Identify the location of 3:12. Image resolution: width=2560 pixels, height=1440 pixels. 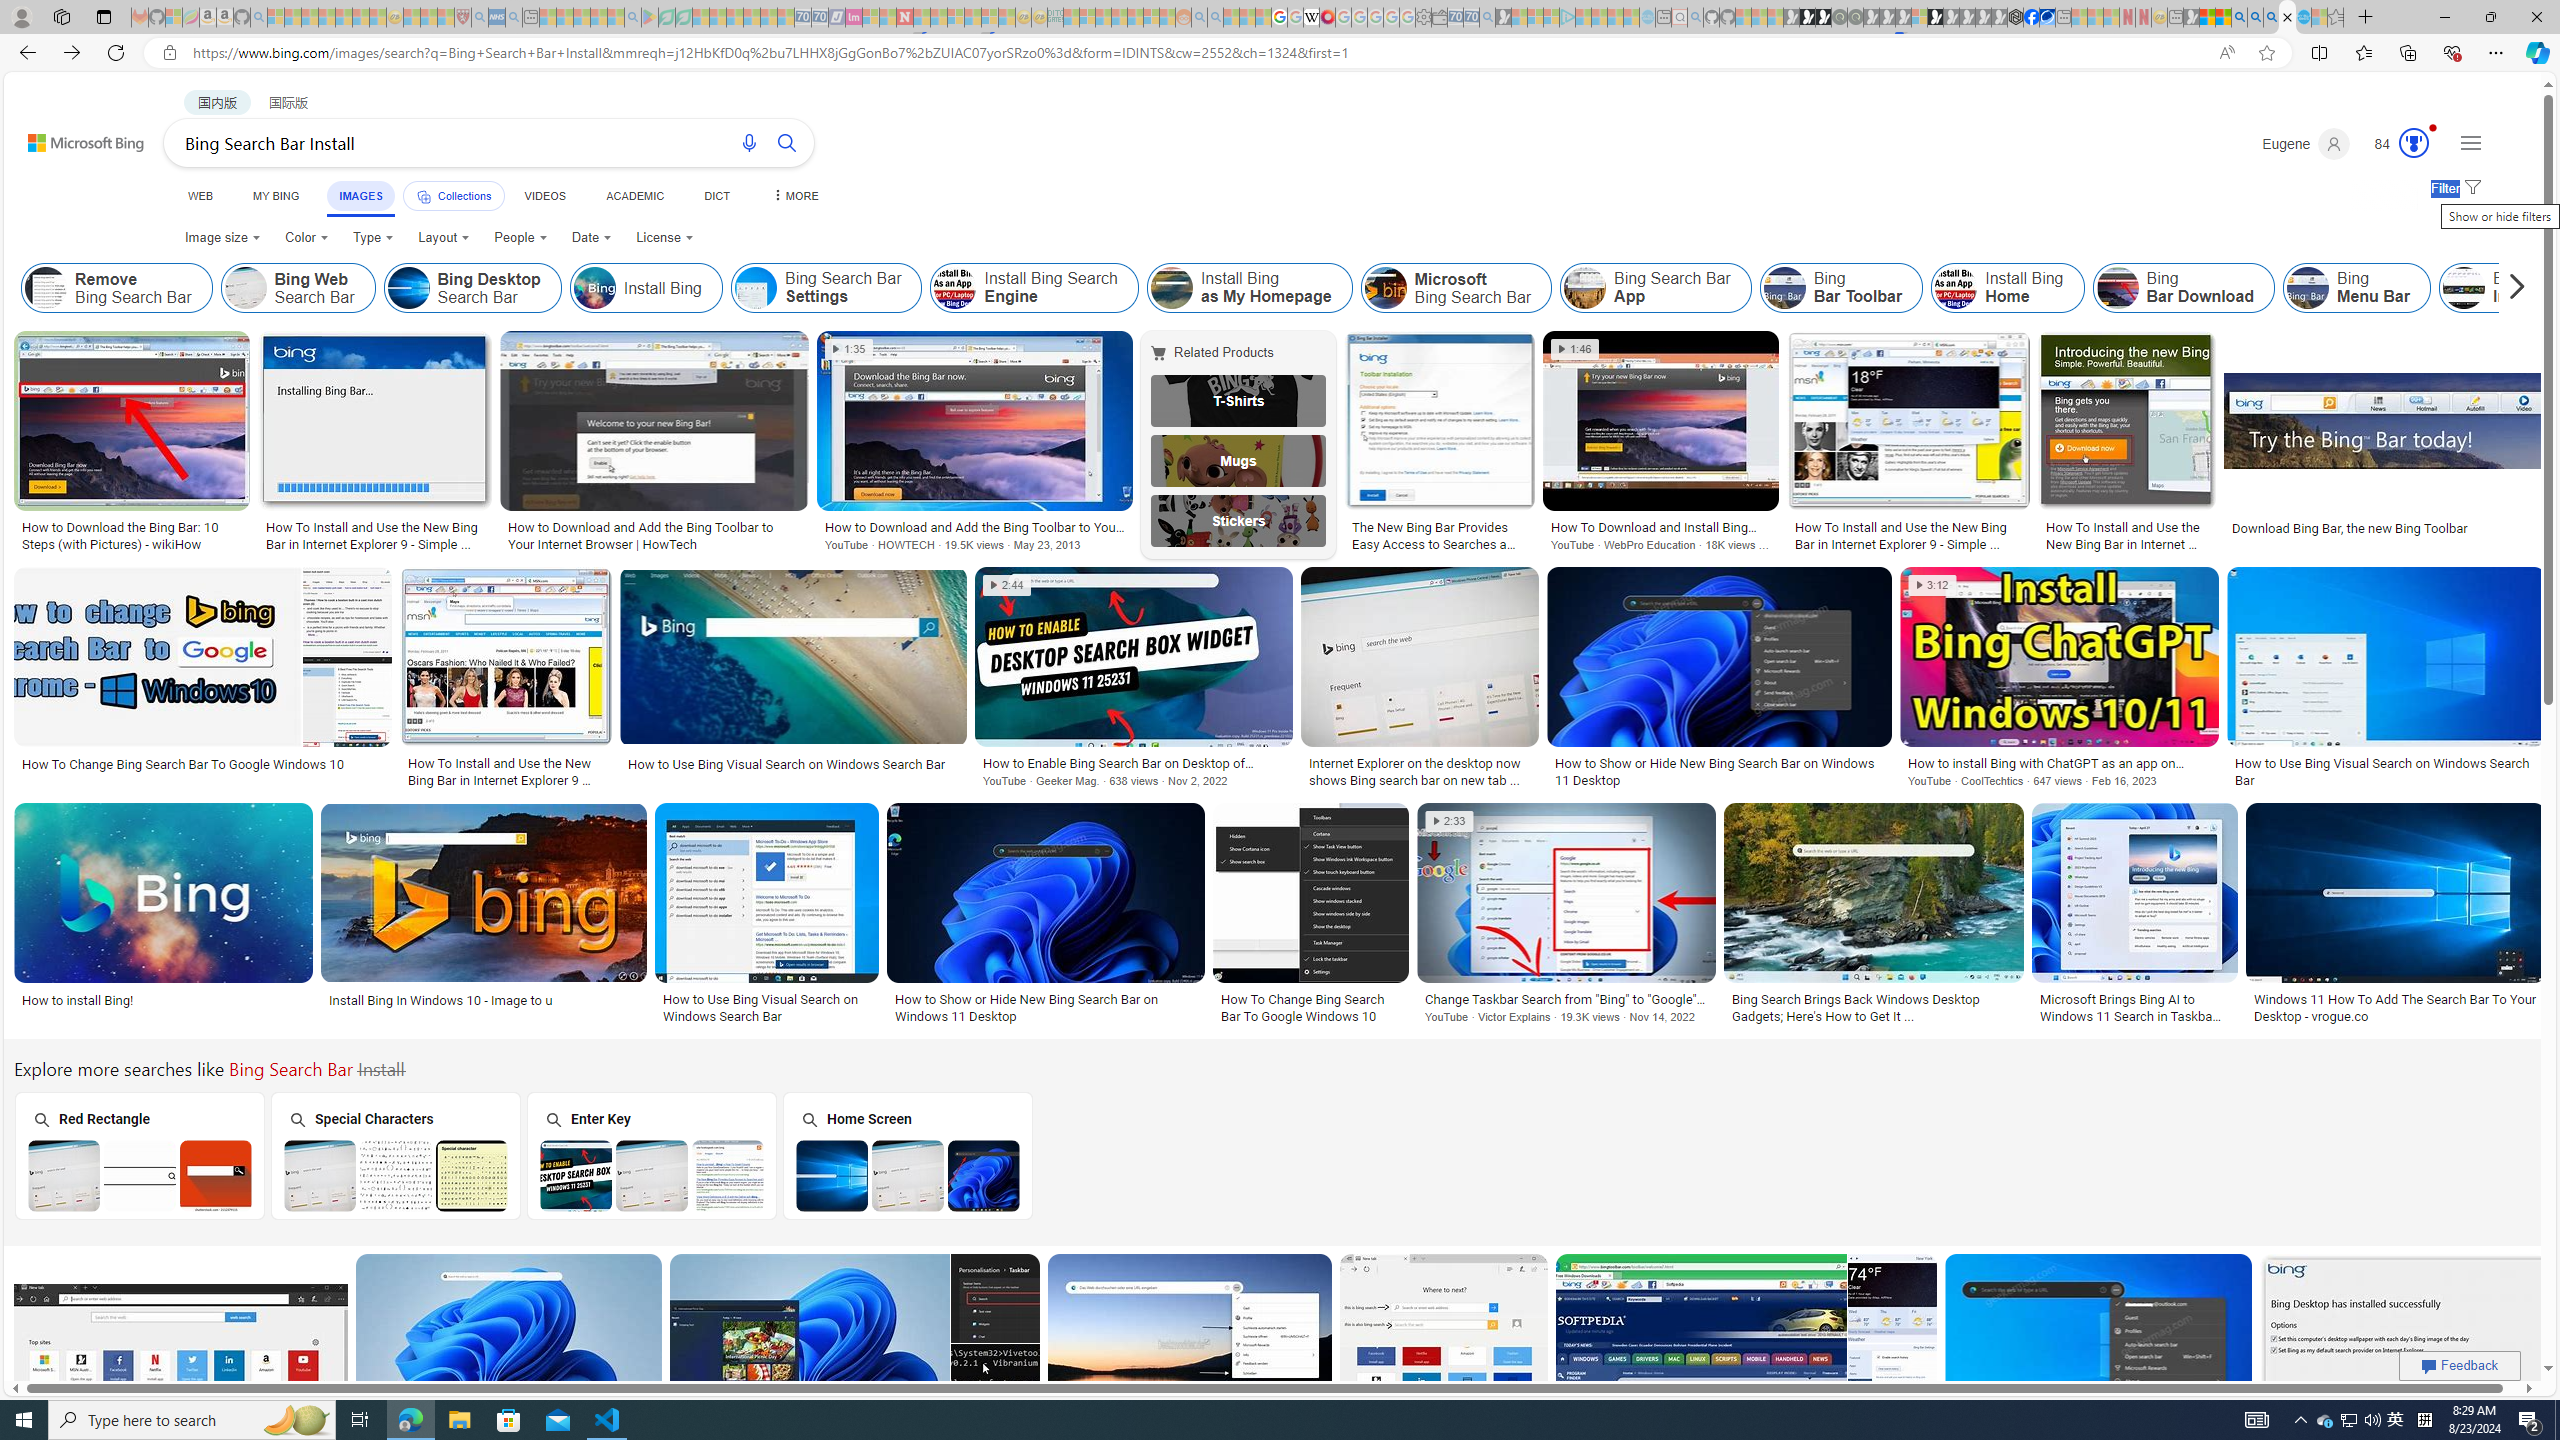
(1931, 585).